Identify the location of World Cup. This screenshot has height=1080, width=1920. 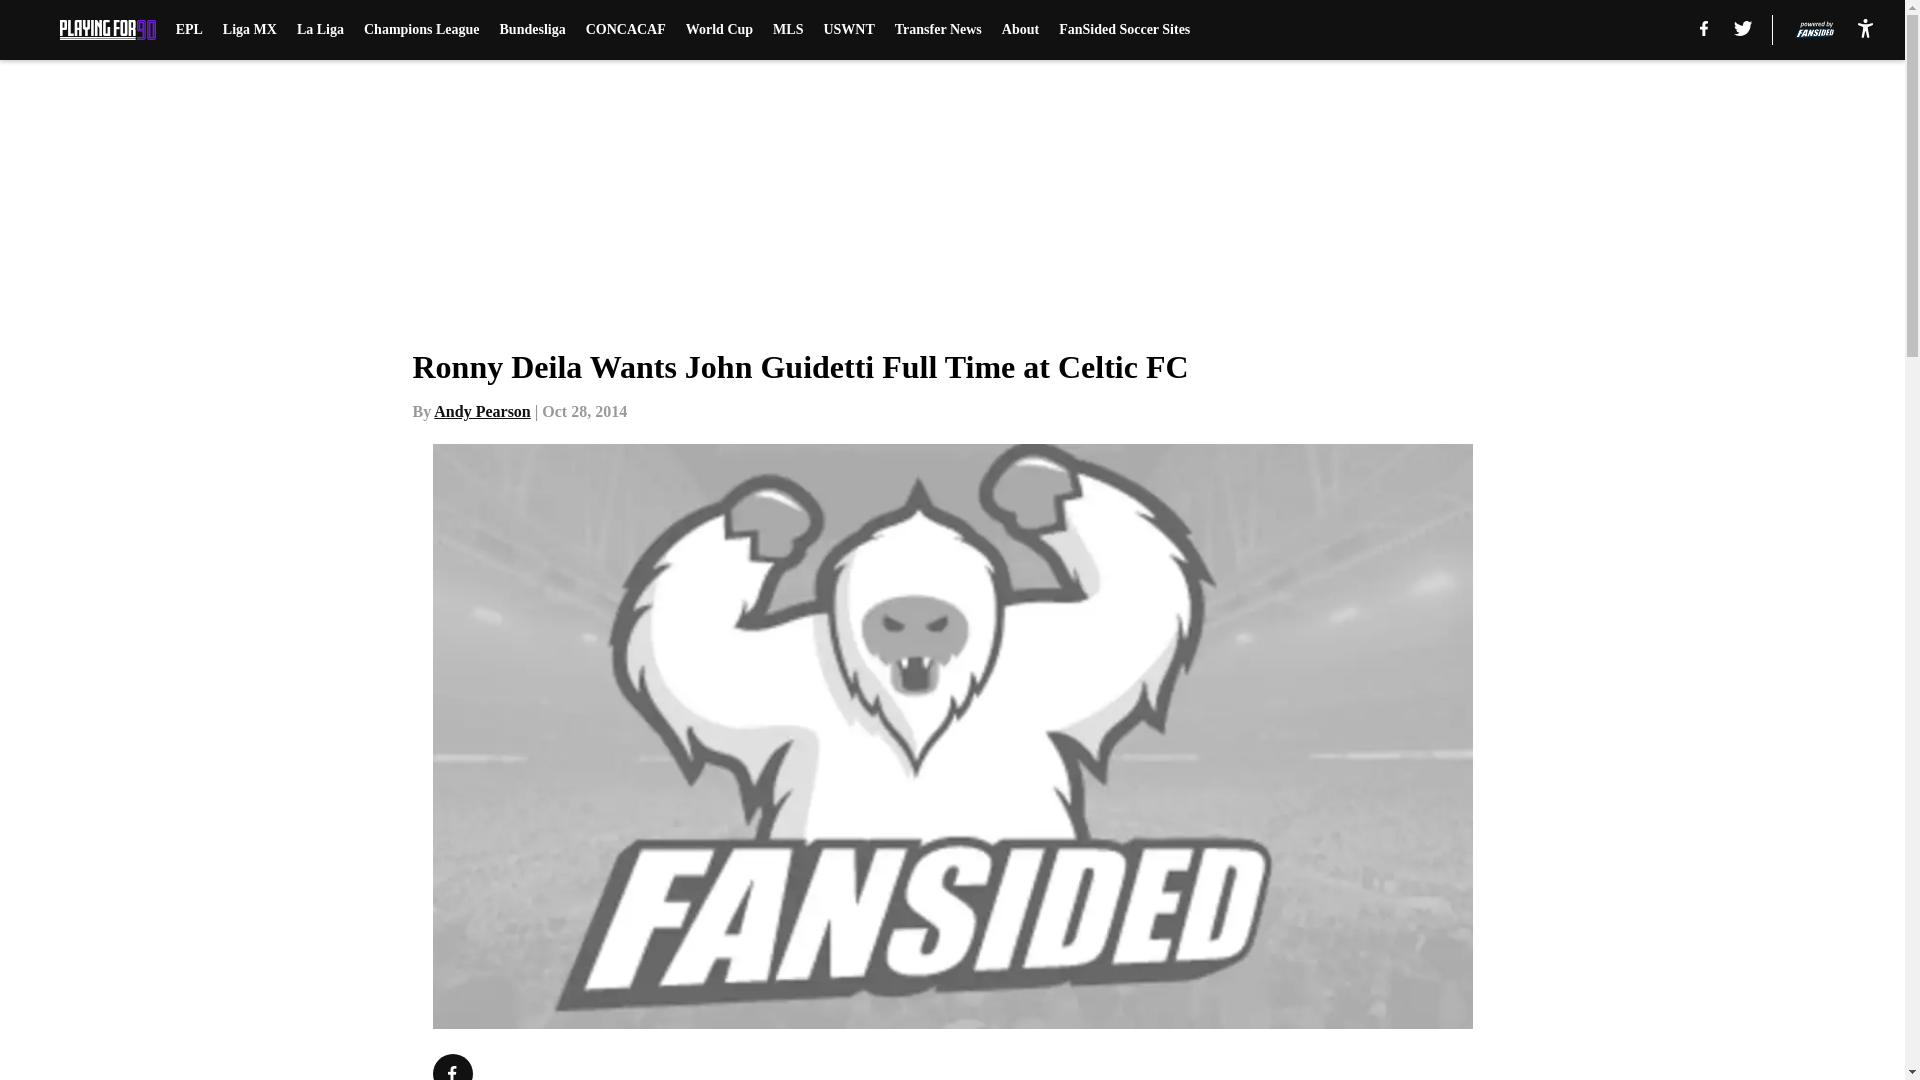
(718, 30).